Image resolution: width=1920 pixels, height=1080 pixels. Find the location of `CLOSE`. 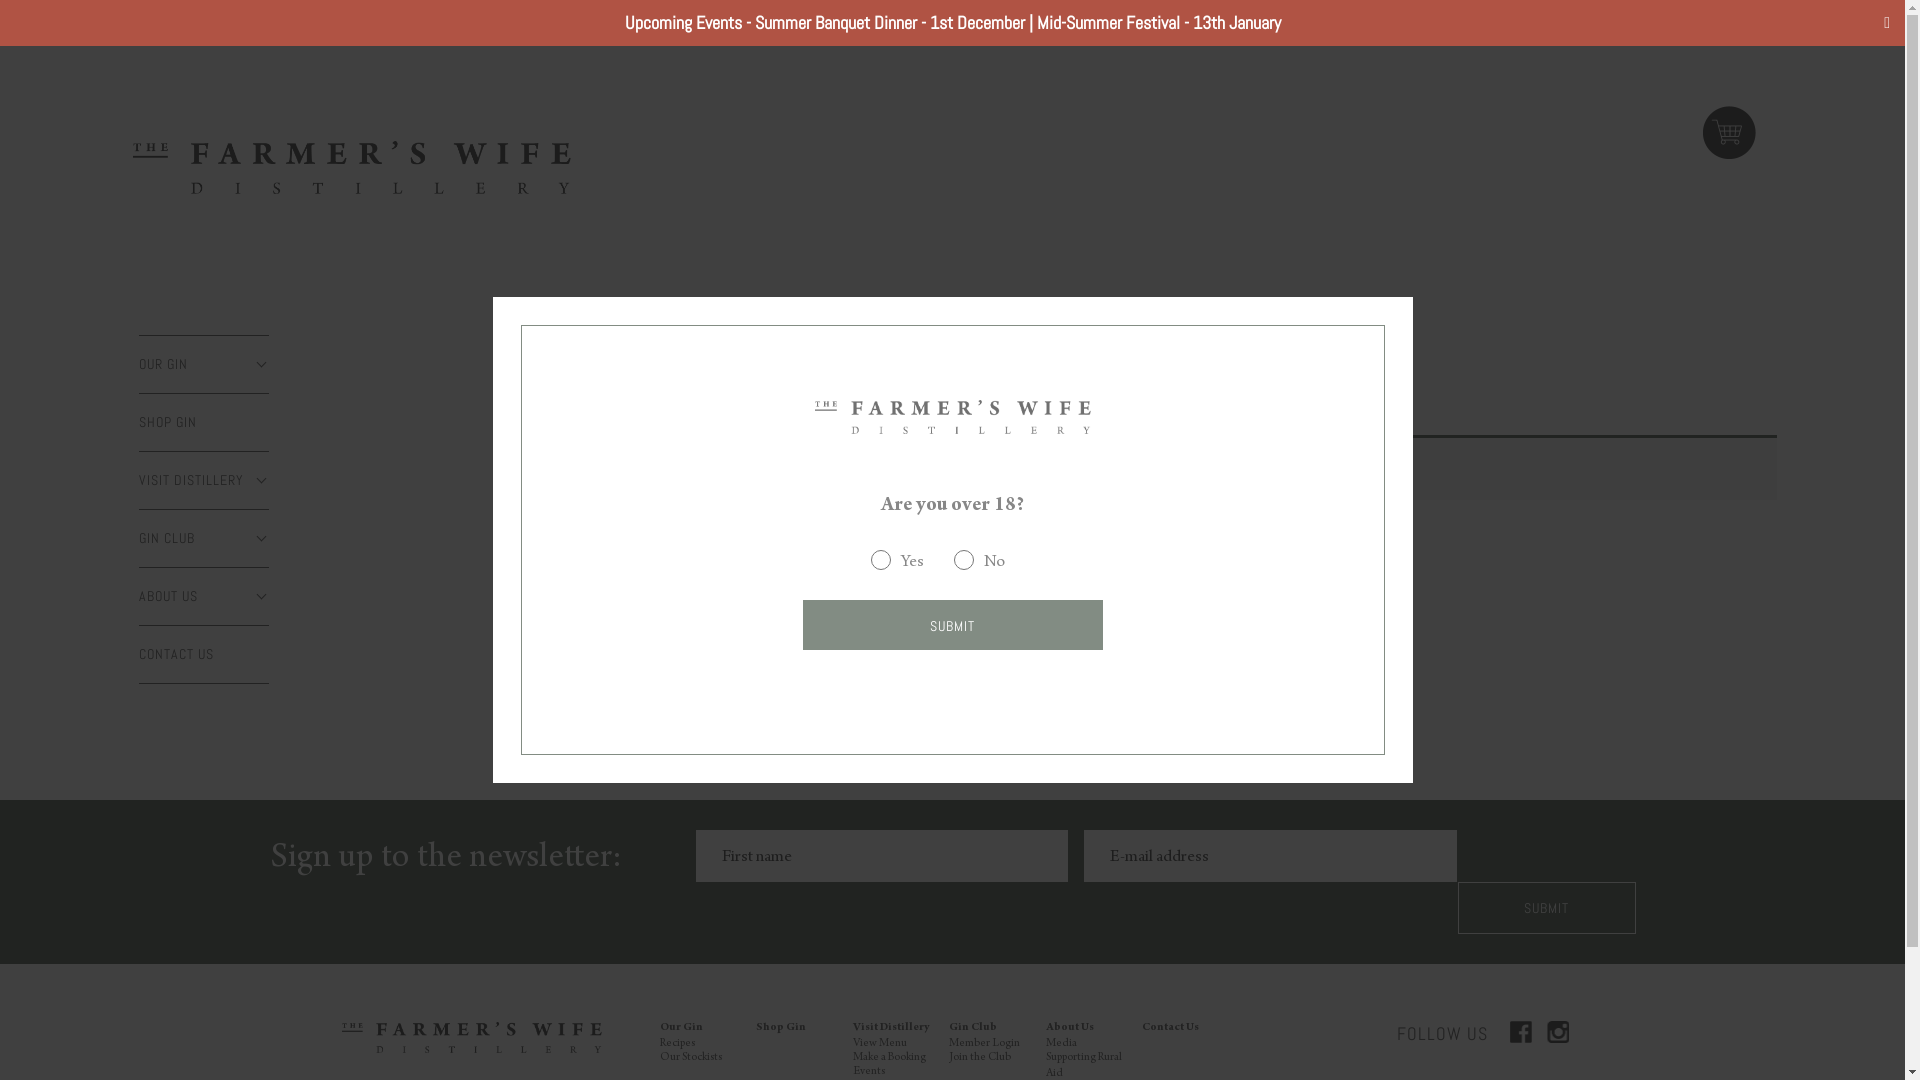

CLOSE is located at coordinates (254, 481).